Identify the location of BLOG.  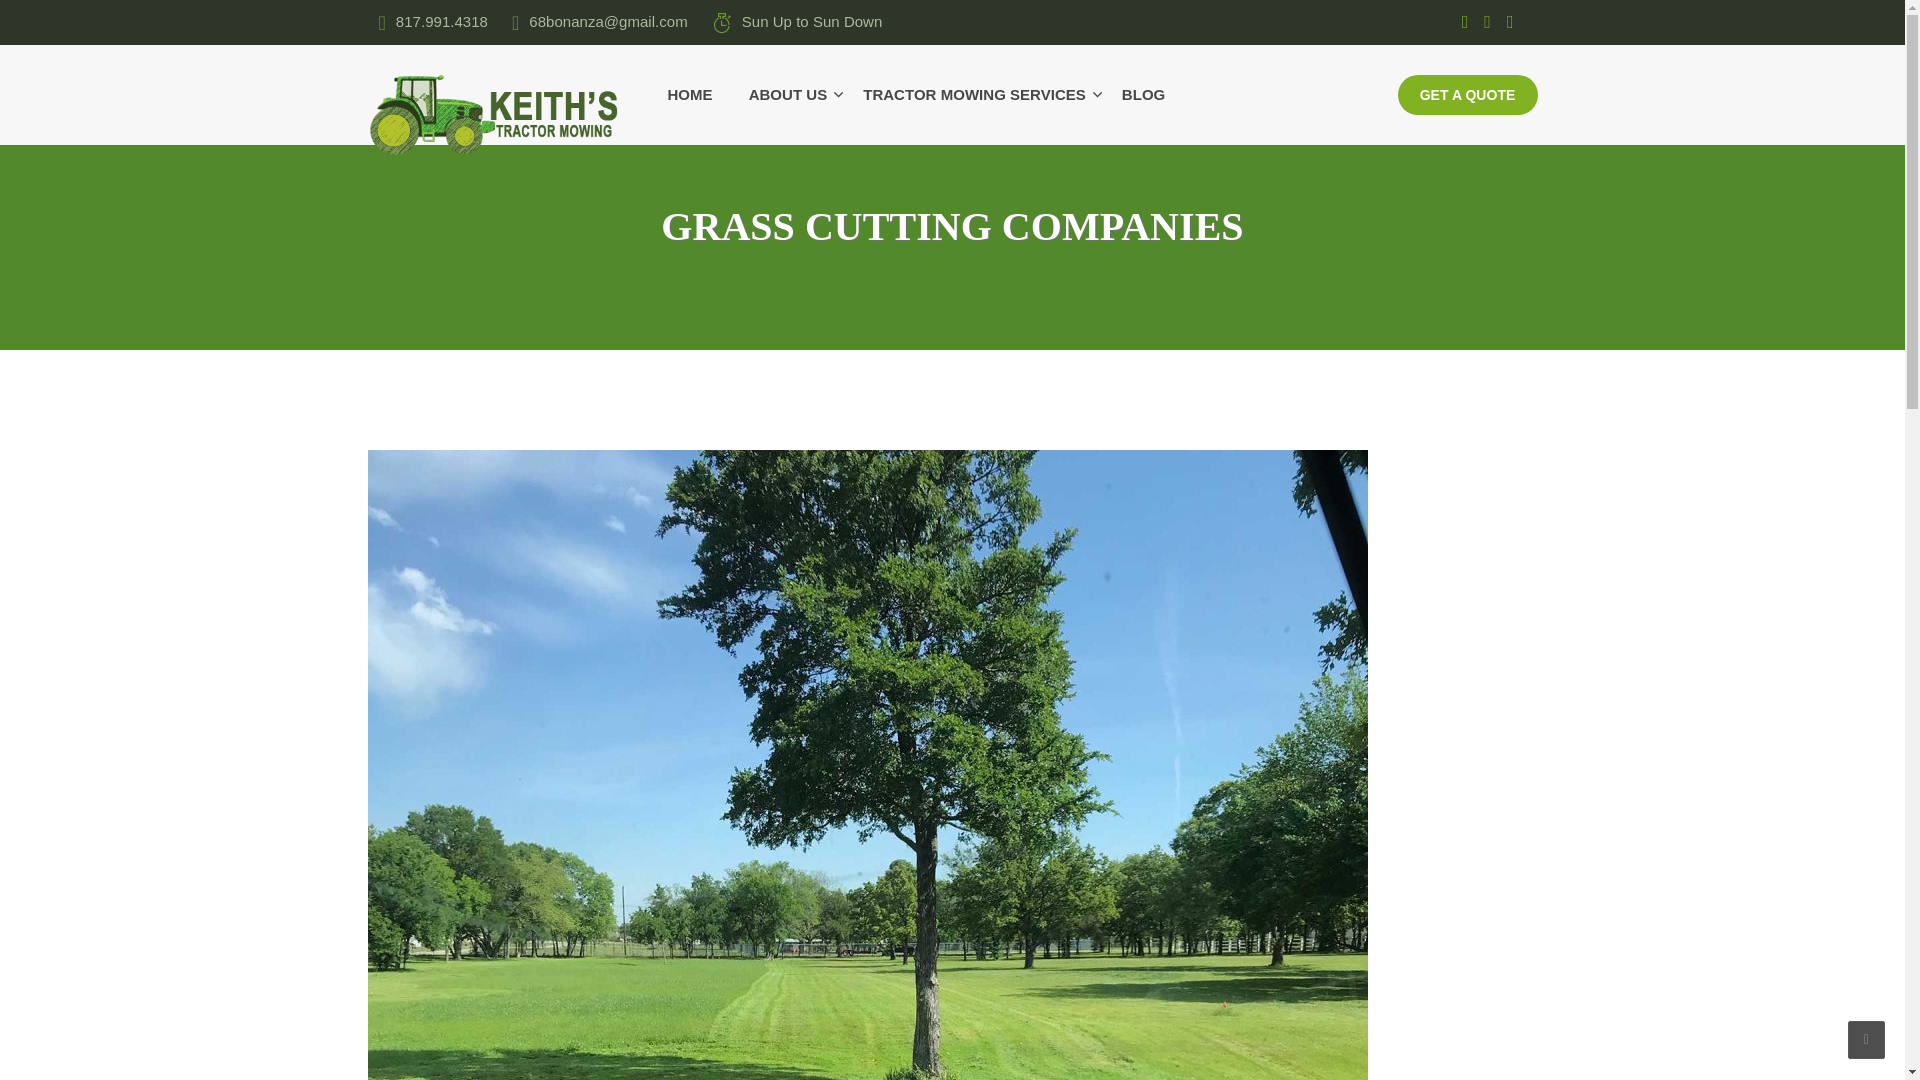
(1137, 95).